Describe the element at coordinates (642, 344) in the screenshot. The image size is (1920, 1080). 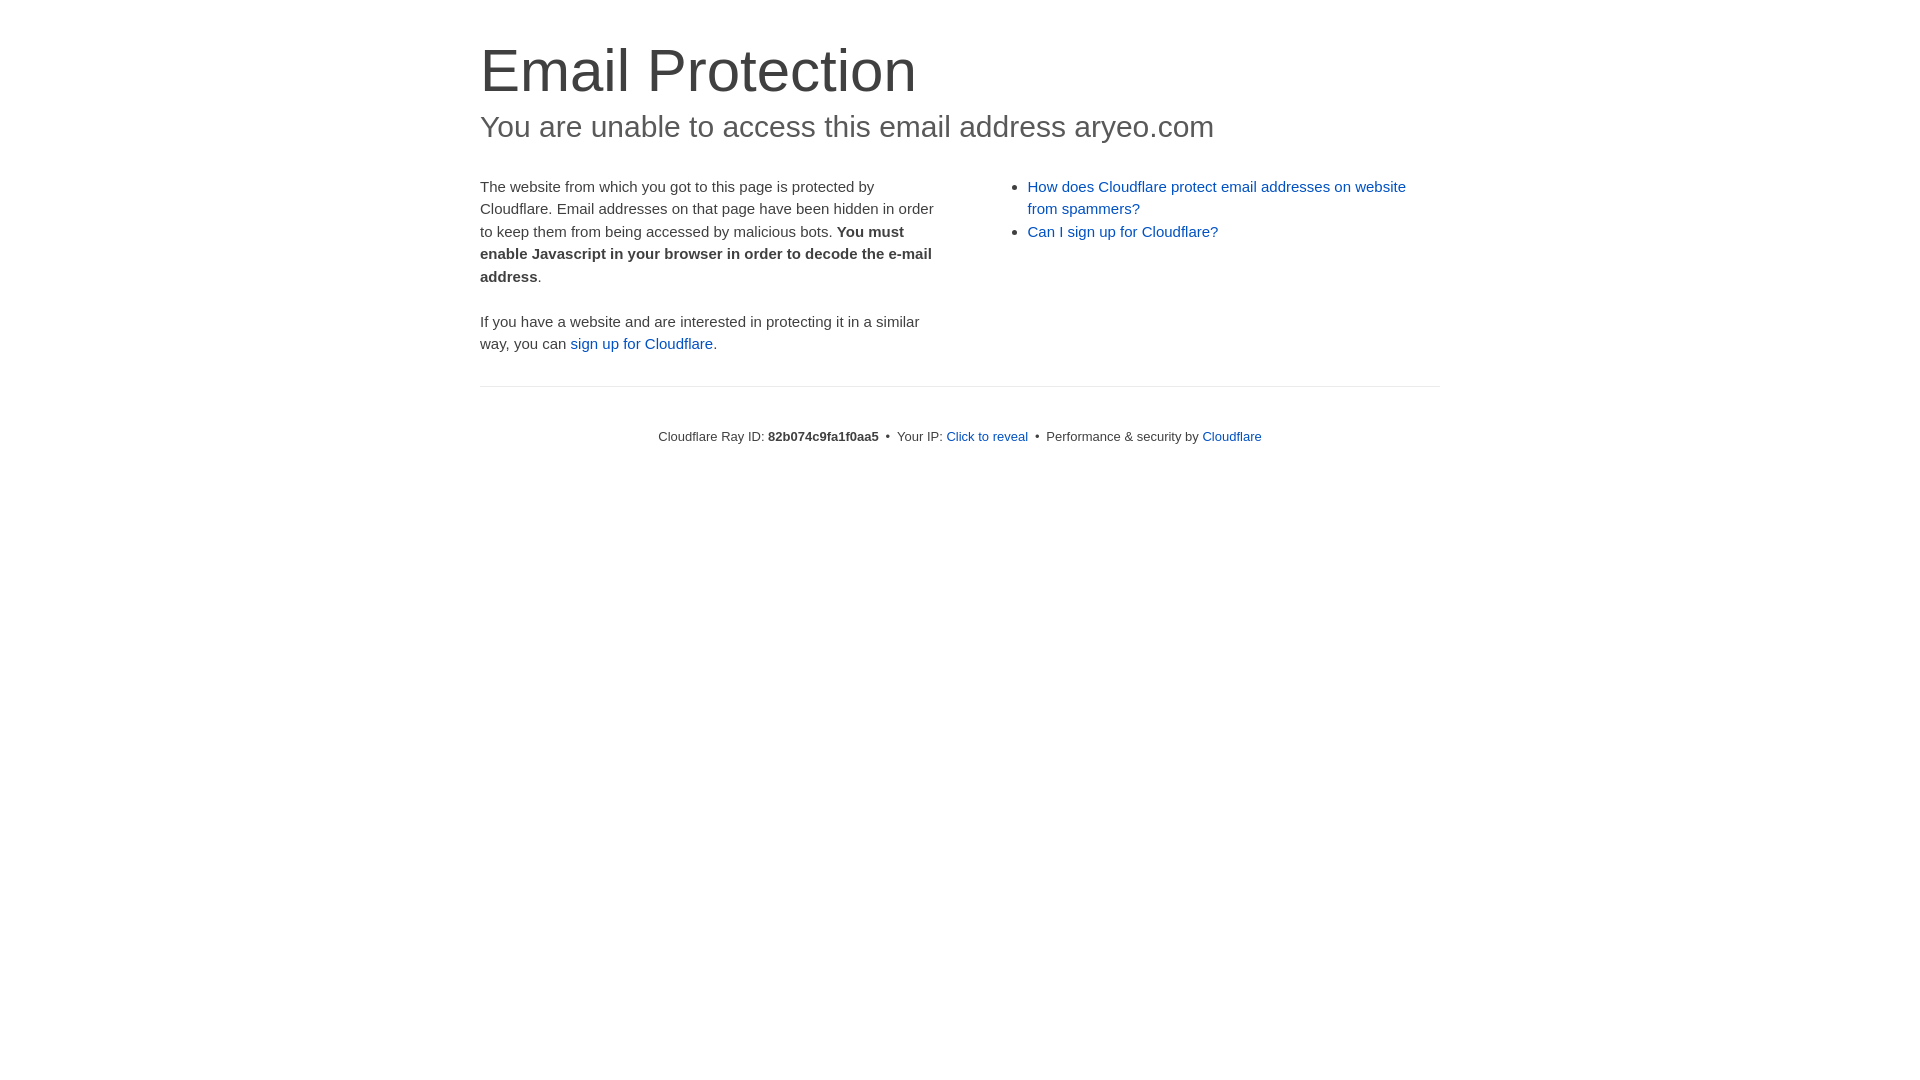
I see `sign up for Cloudflare` at that location.